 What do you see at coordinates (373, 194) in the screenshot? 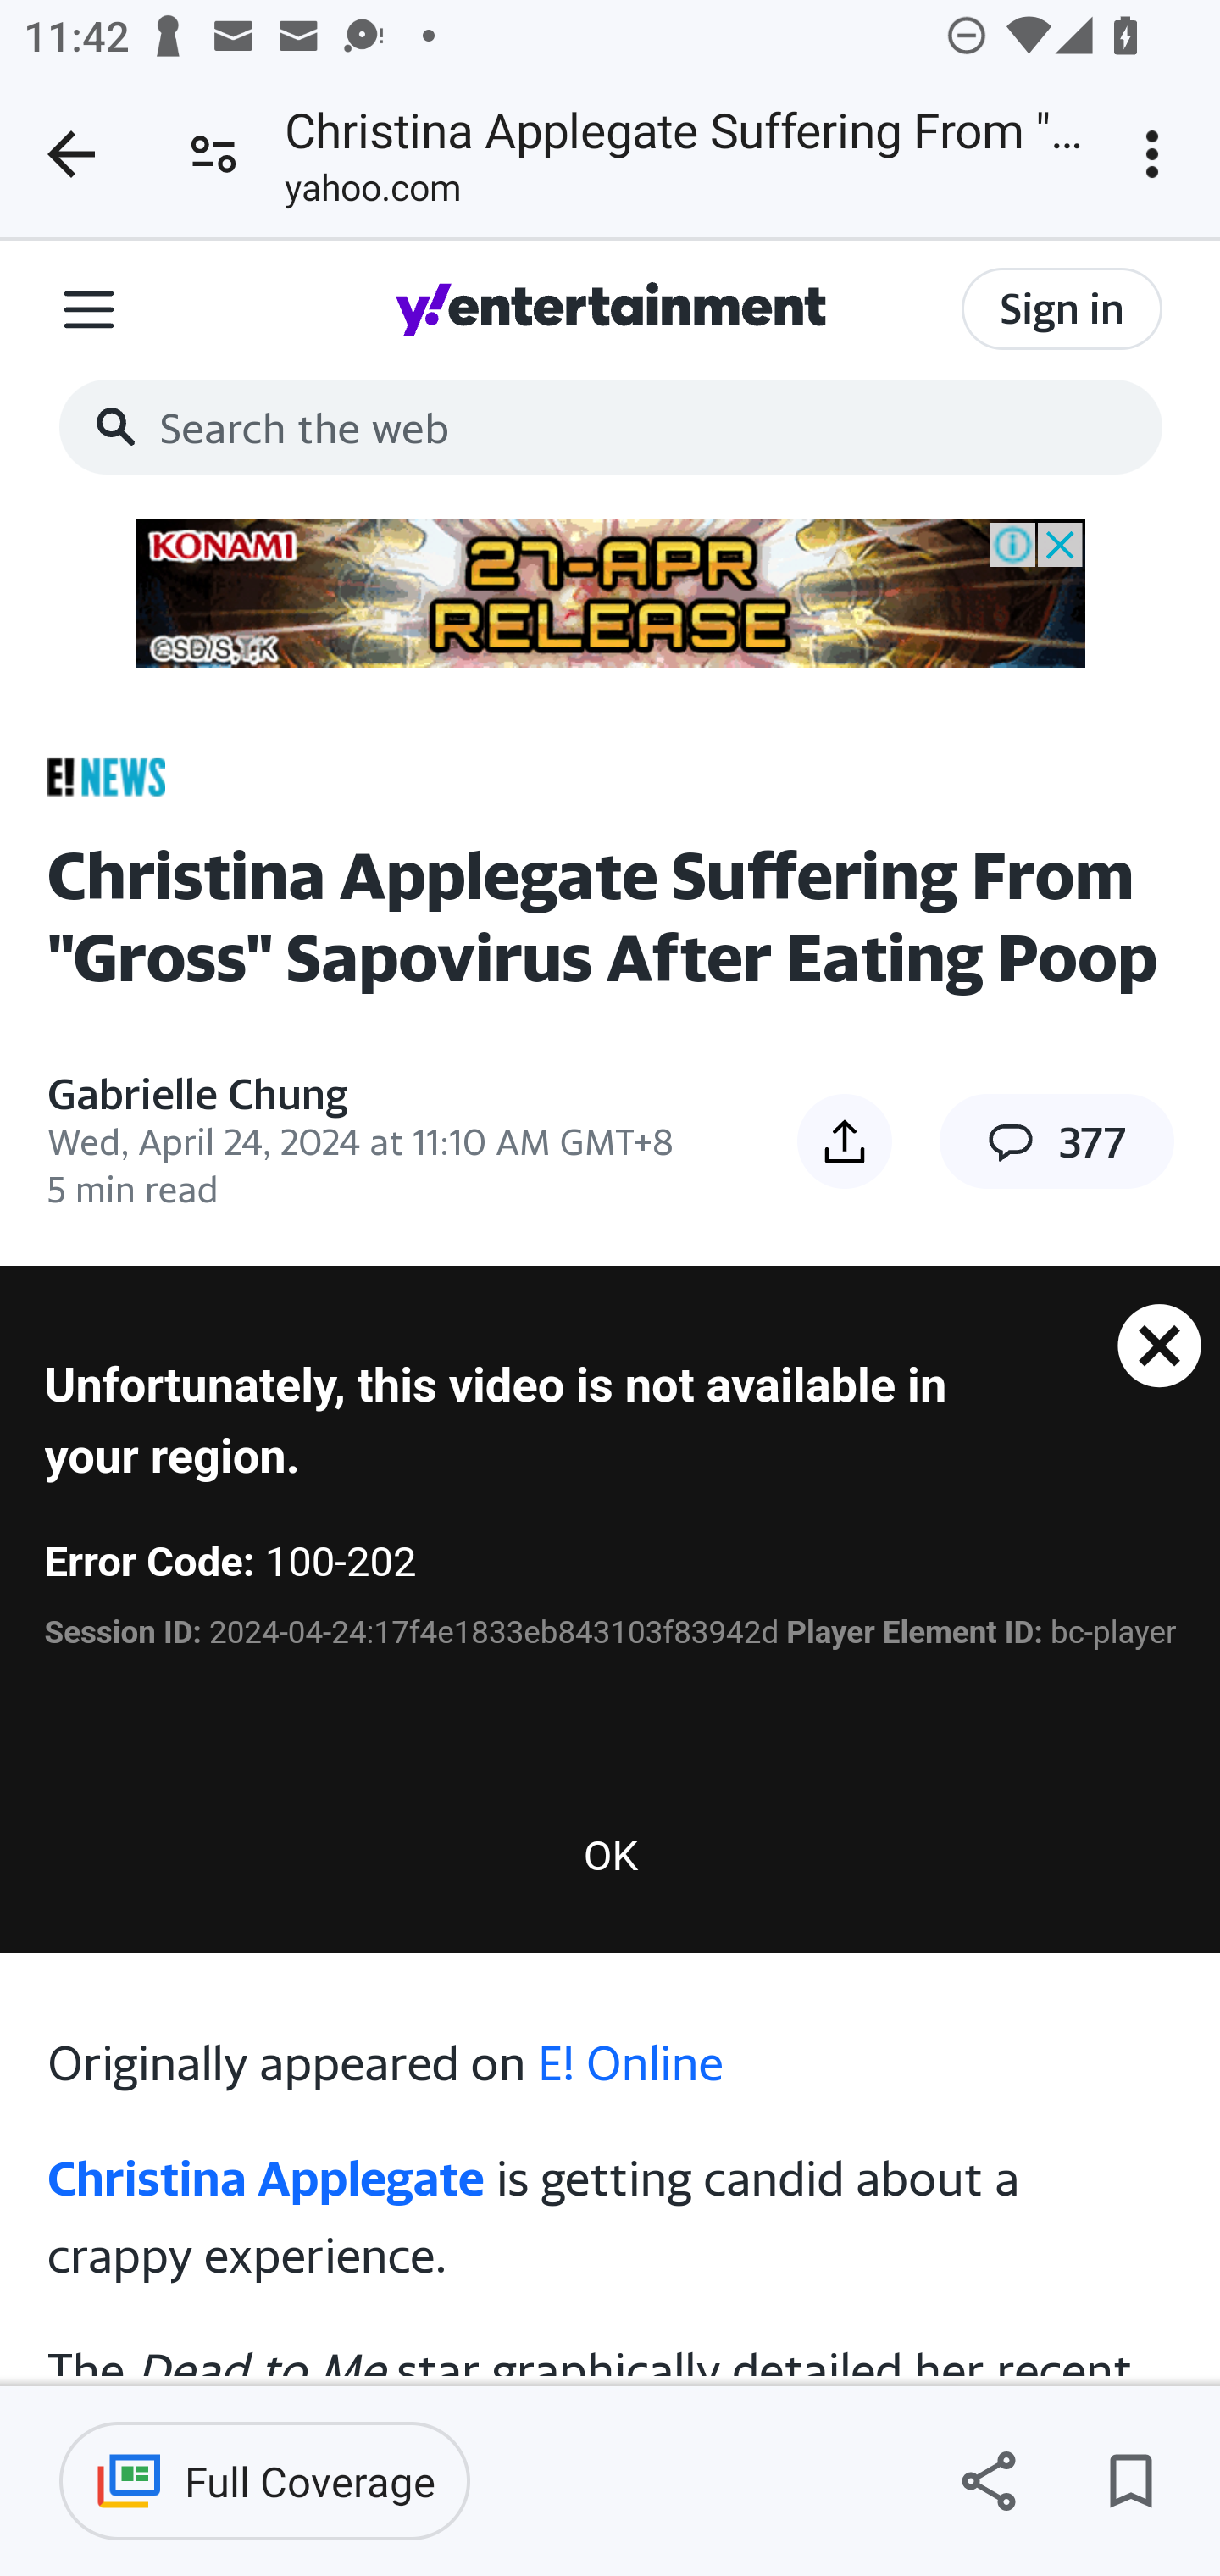
I see `yahoo.com` at bounding box center [373, 194].